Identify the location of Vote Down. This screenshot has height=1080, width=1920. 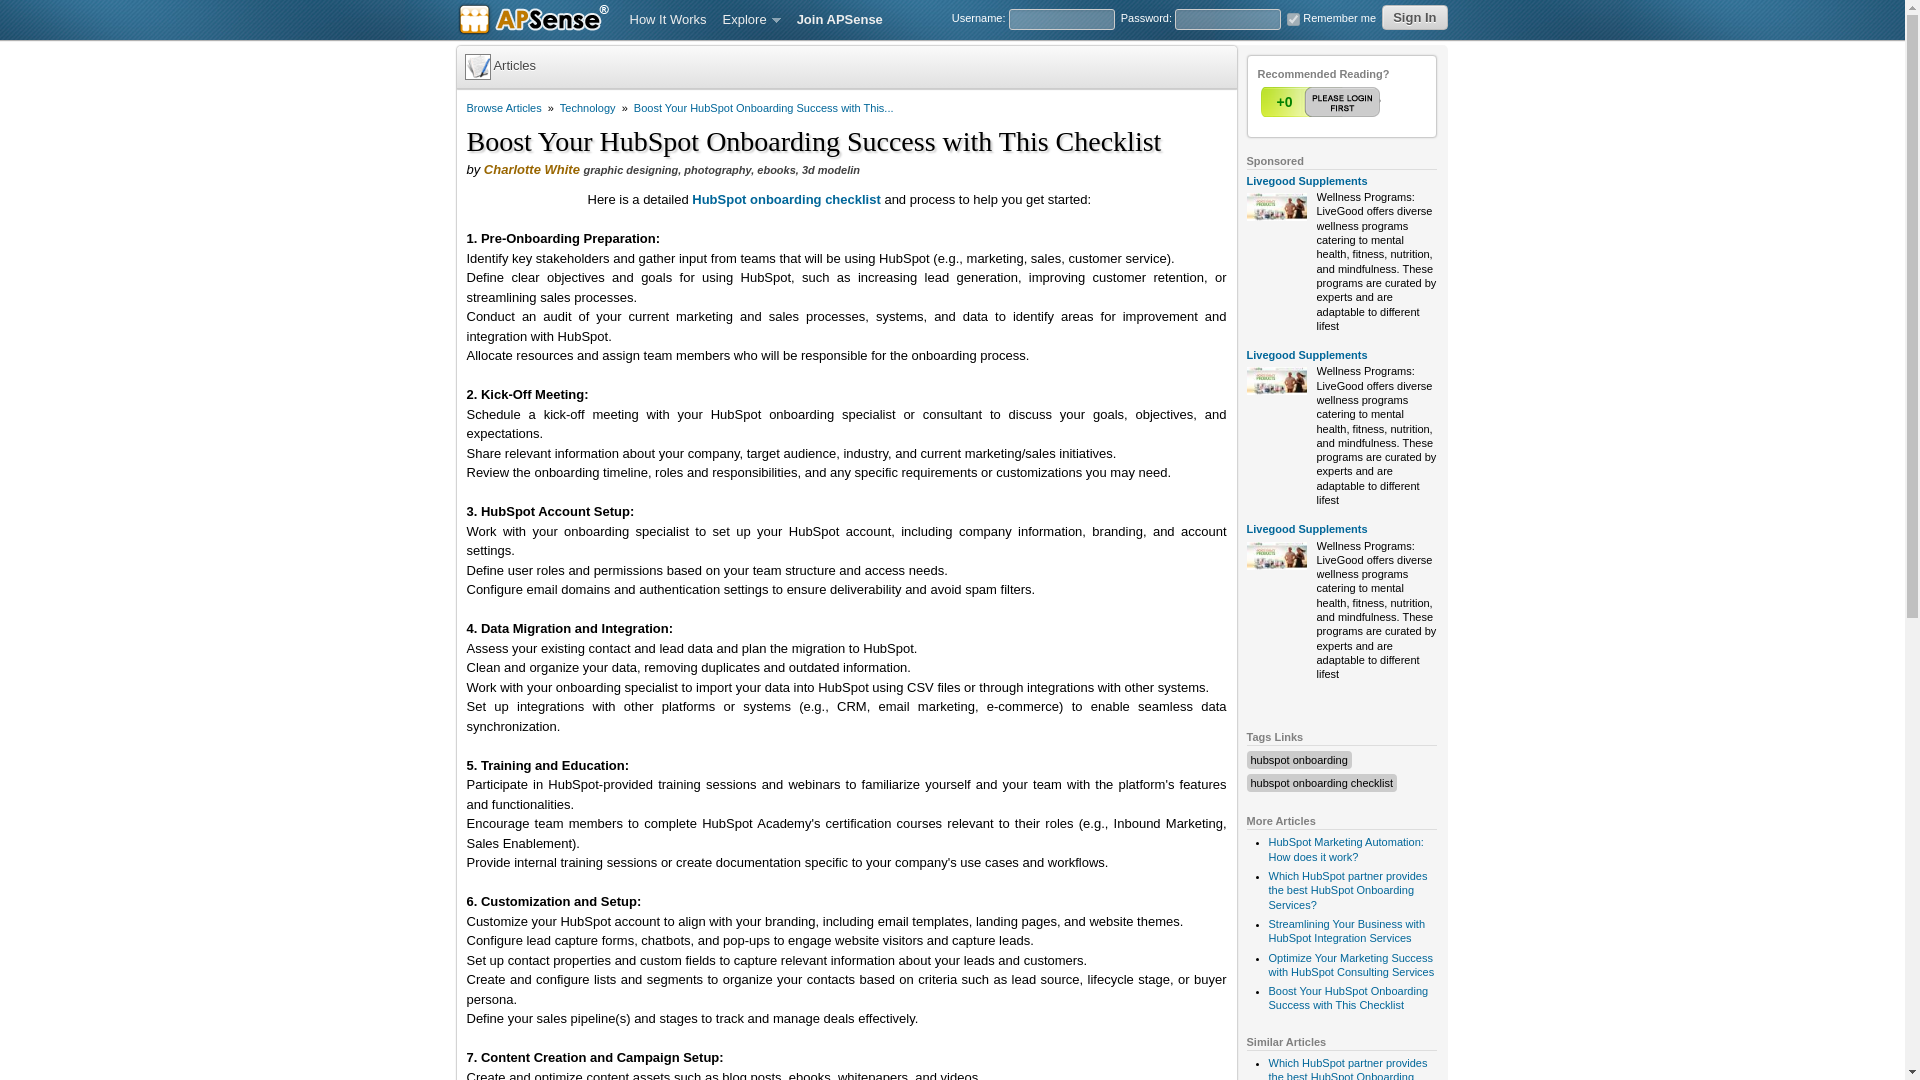
(1361, 102).